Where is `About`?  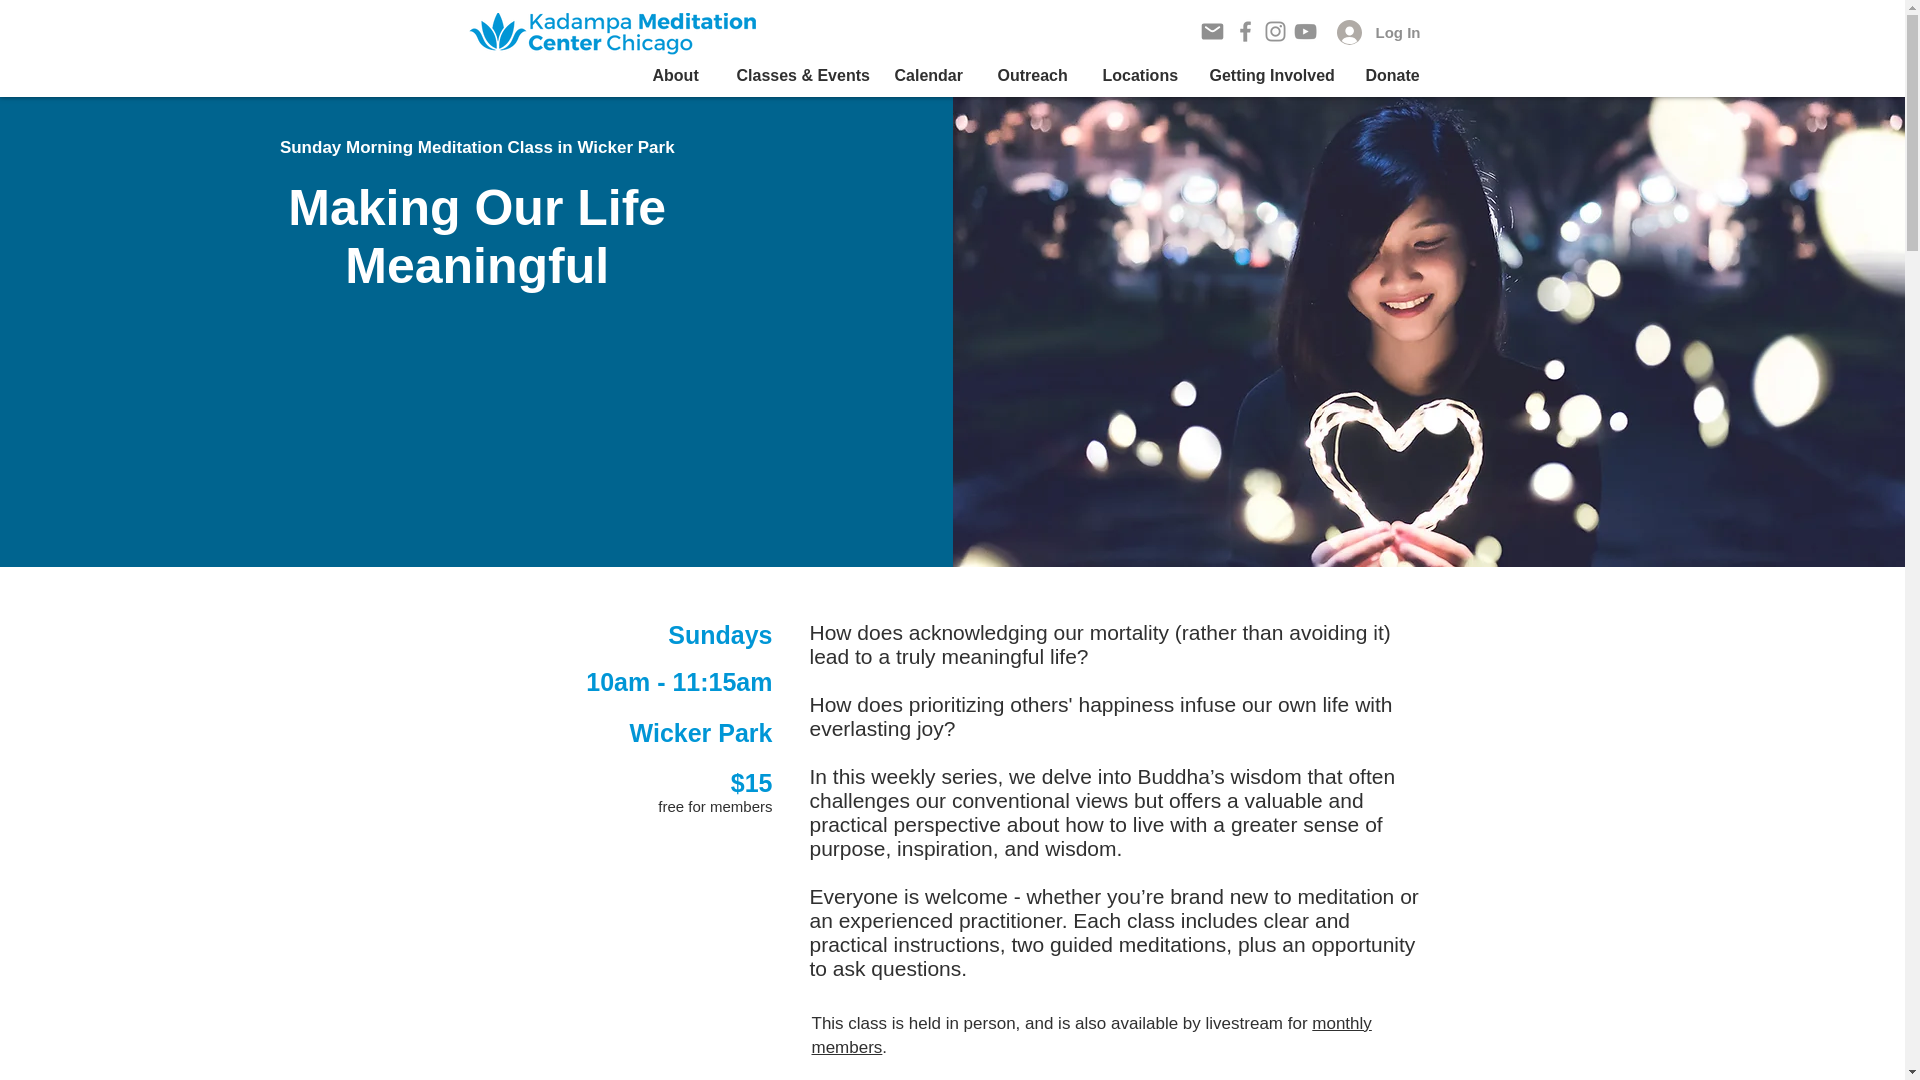
About is located at coordinates (679, 75).